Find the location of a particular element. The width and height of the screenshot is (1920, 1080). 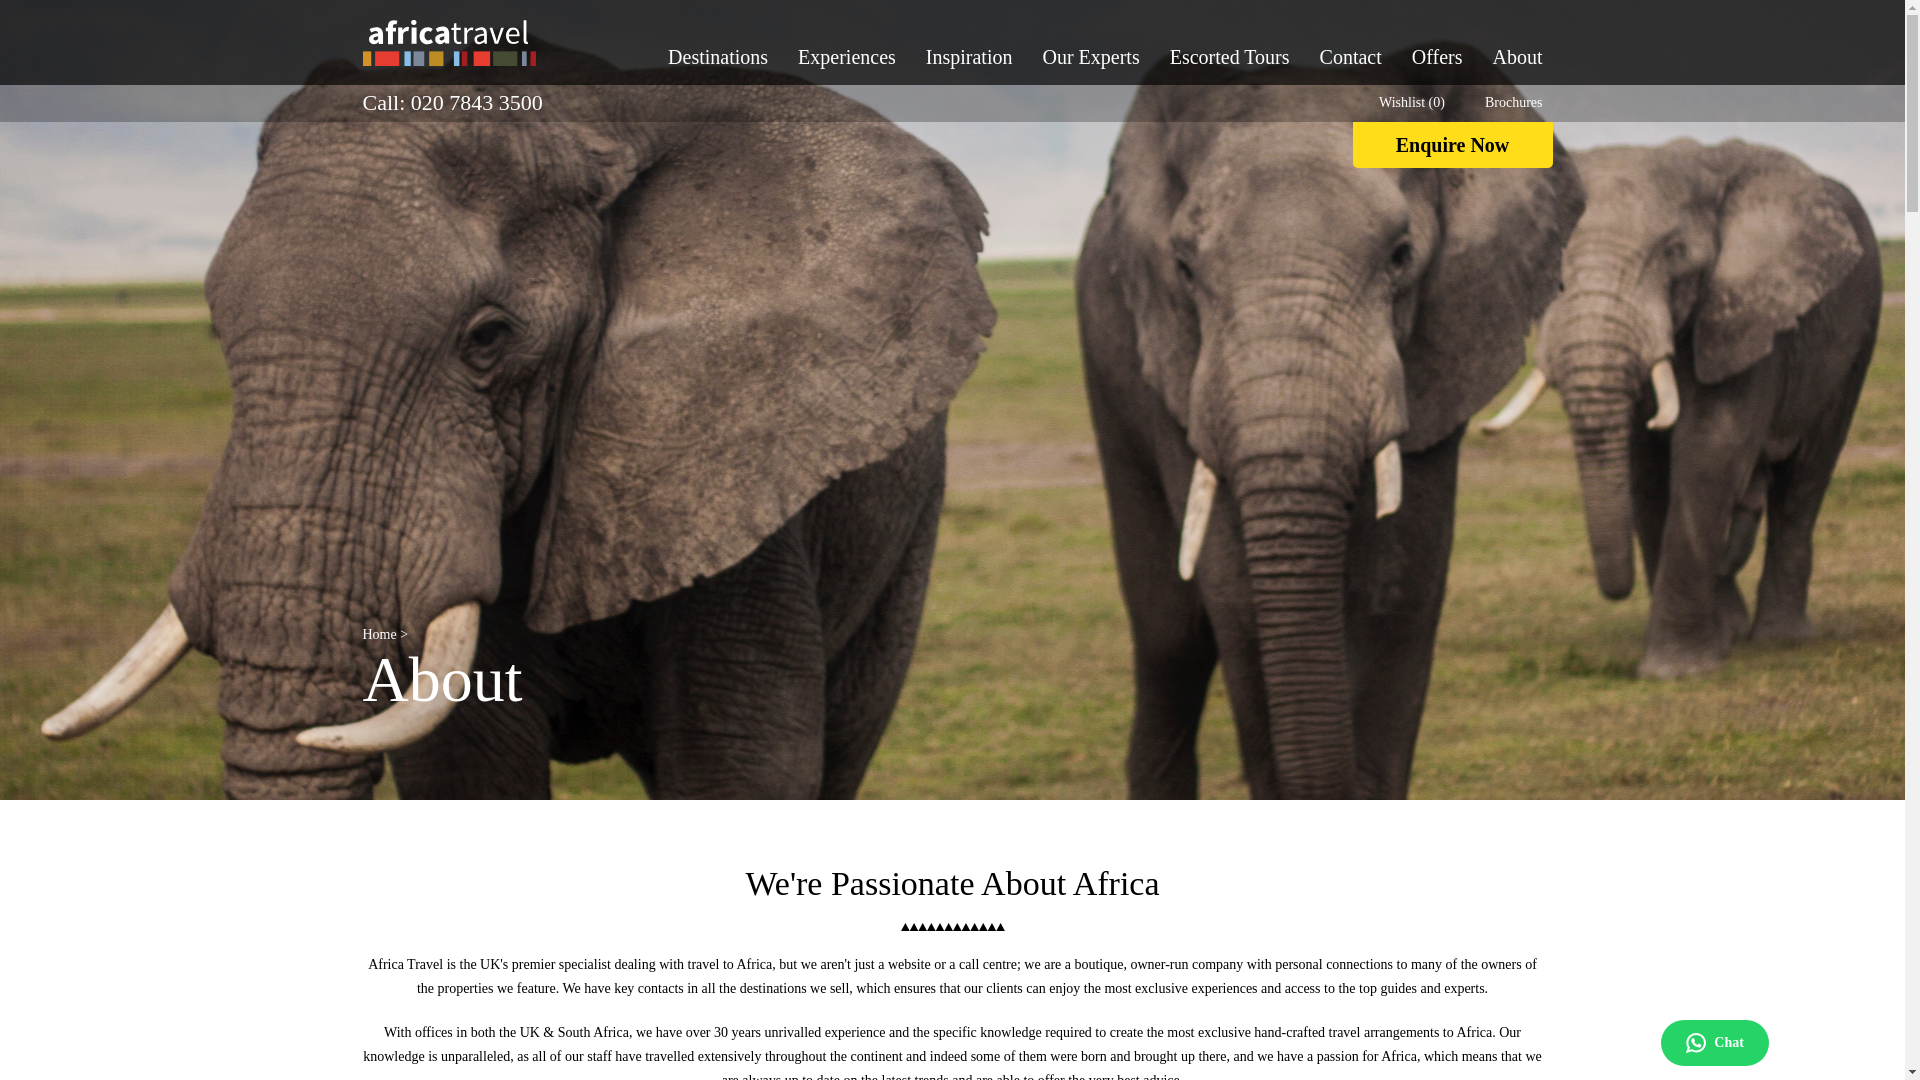

Opens a widget where you can chat to one of our agents is located at coordinates (1828, 1044).